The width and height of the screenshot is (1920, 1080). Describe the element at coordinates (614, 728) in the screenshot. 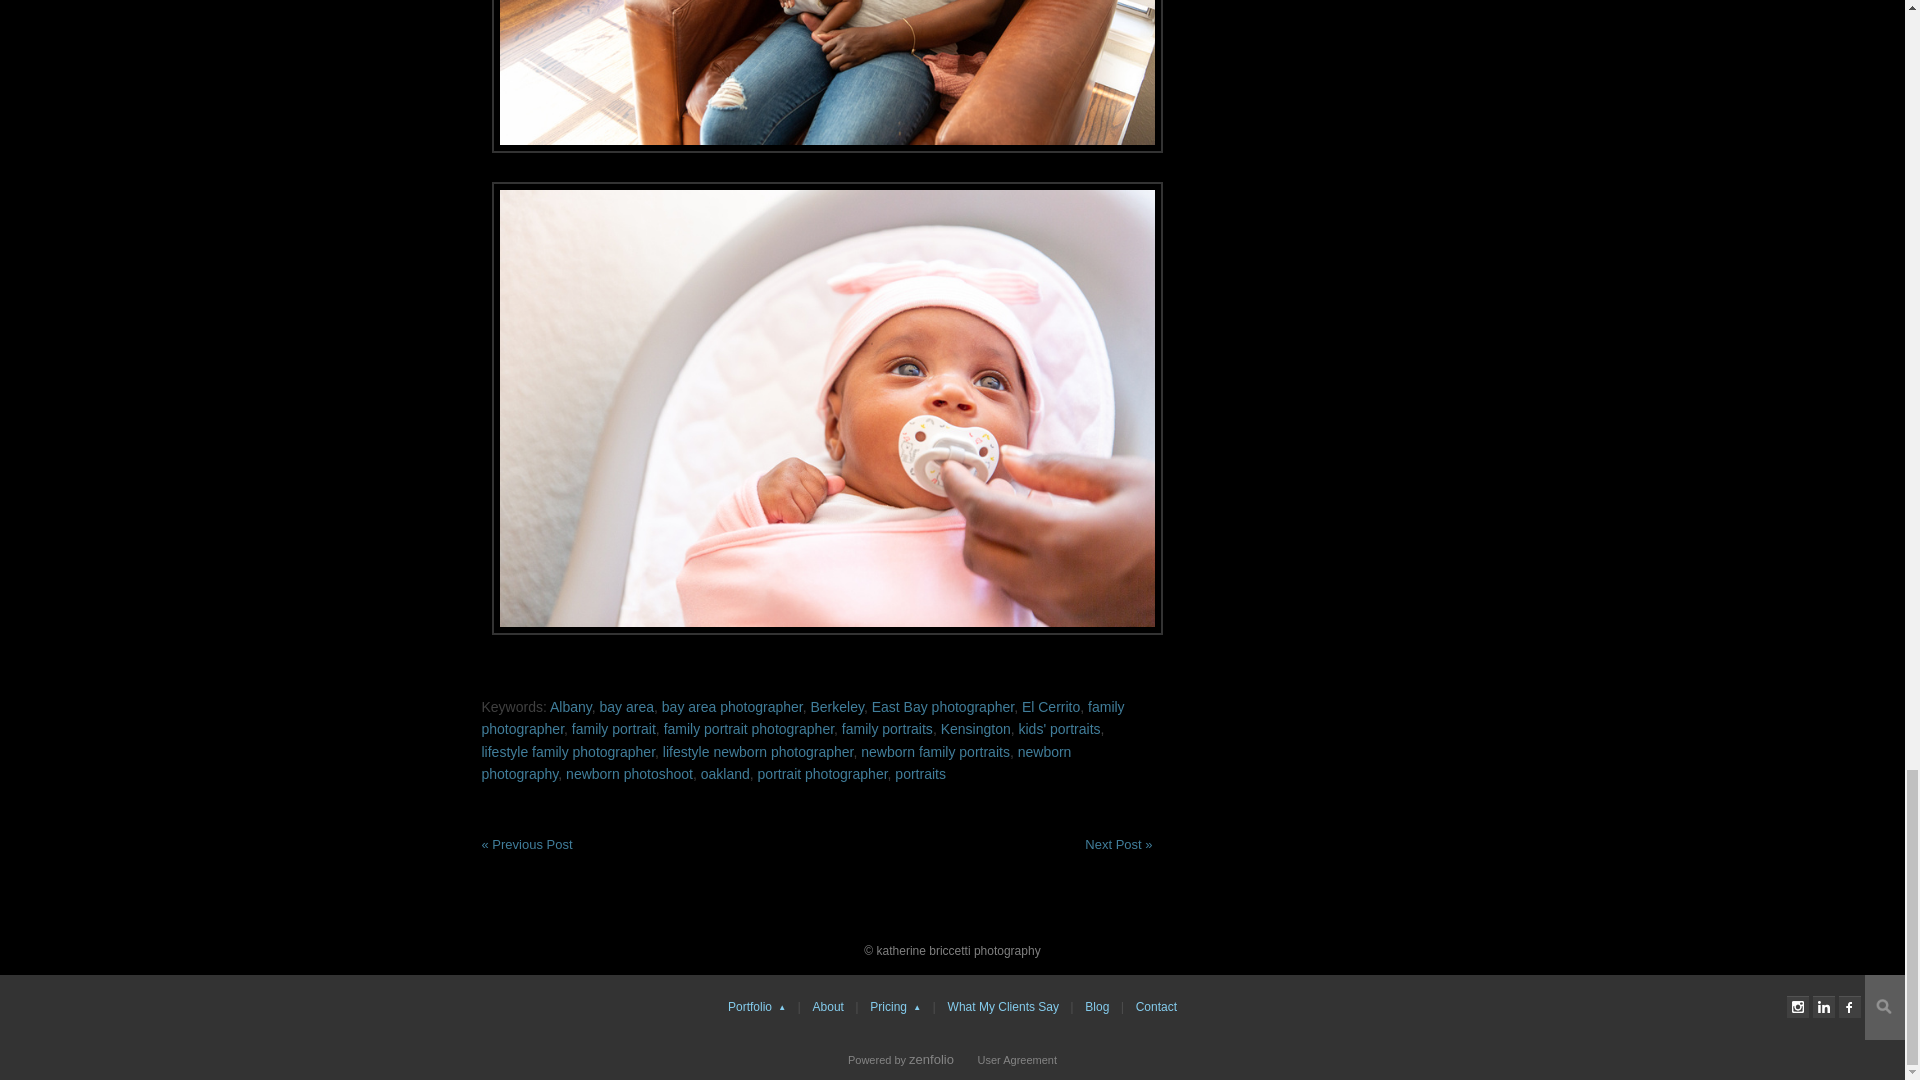

I see `family portrait` at that location.